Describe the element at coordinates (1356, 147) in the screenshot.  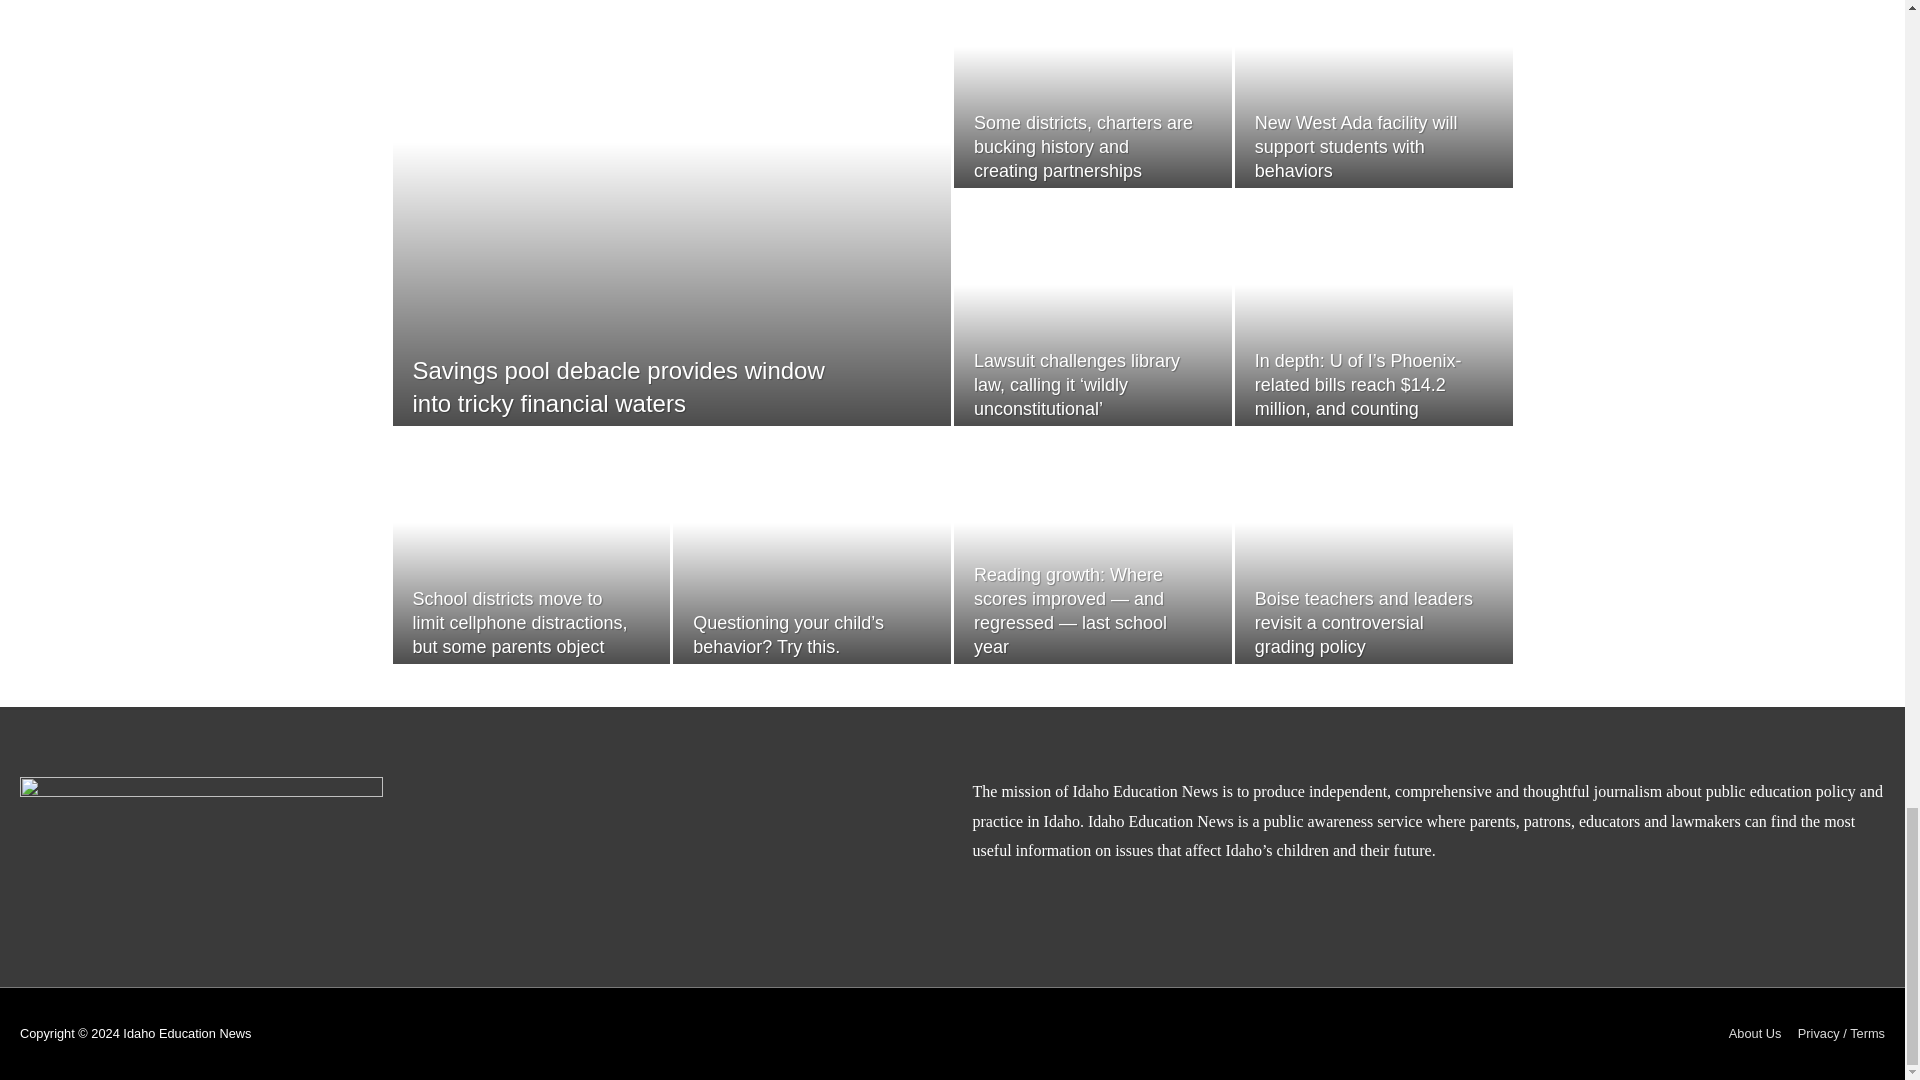
I see `New West Ada facility will support students with behaviors` at that location.